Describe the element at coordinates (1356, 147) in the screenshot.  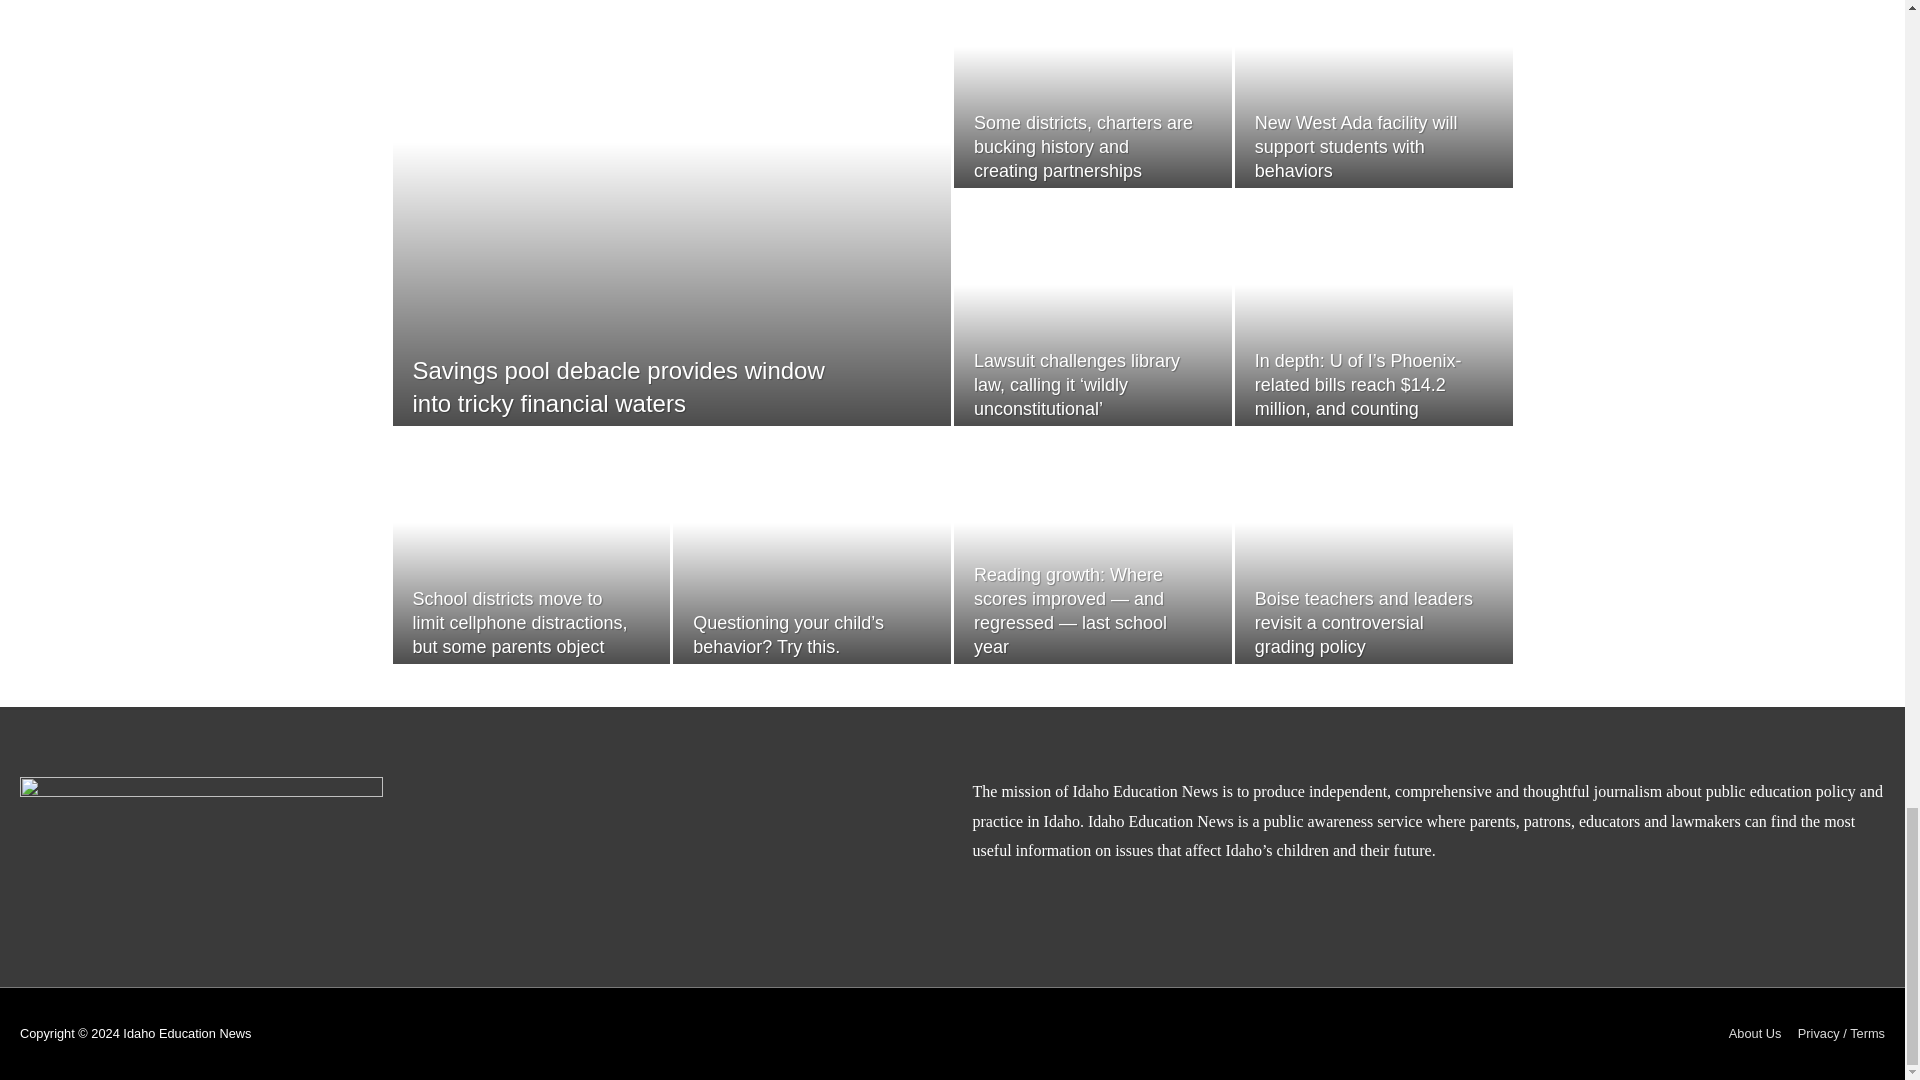
I see `New West Ada facility will support students with behaviors` at that location.